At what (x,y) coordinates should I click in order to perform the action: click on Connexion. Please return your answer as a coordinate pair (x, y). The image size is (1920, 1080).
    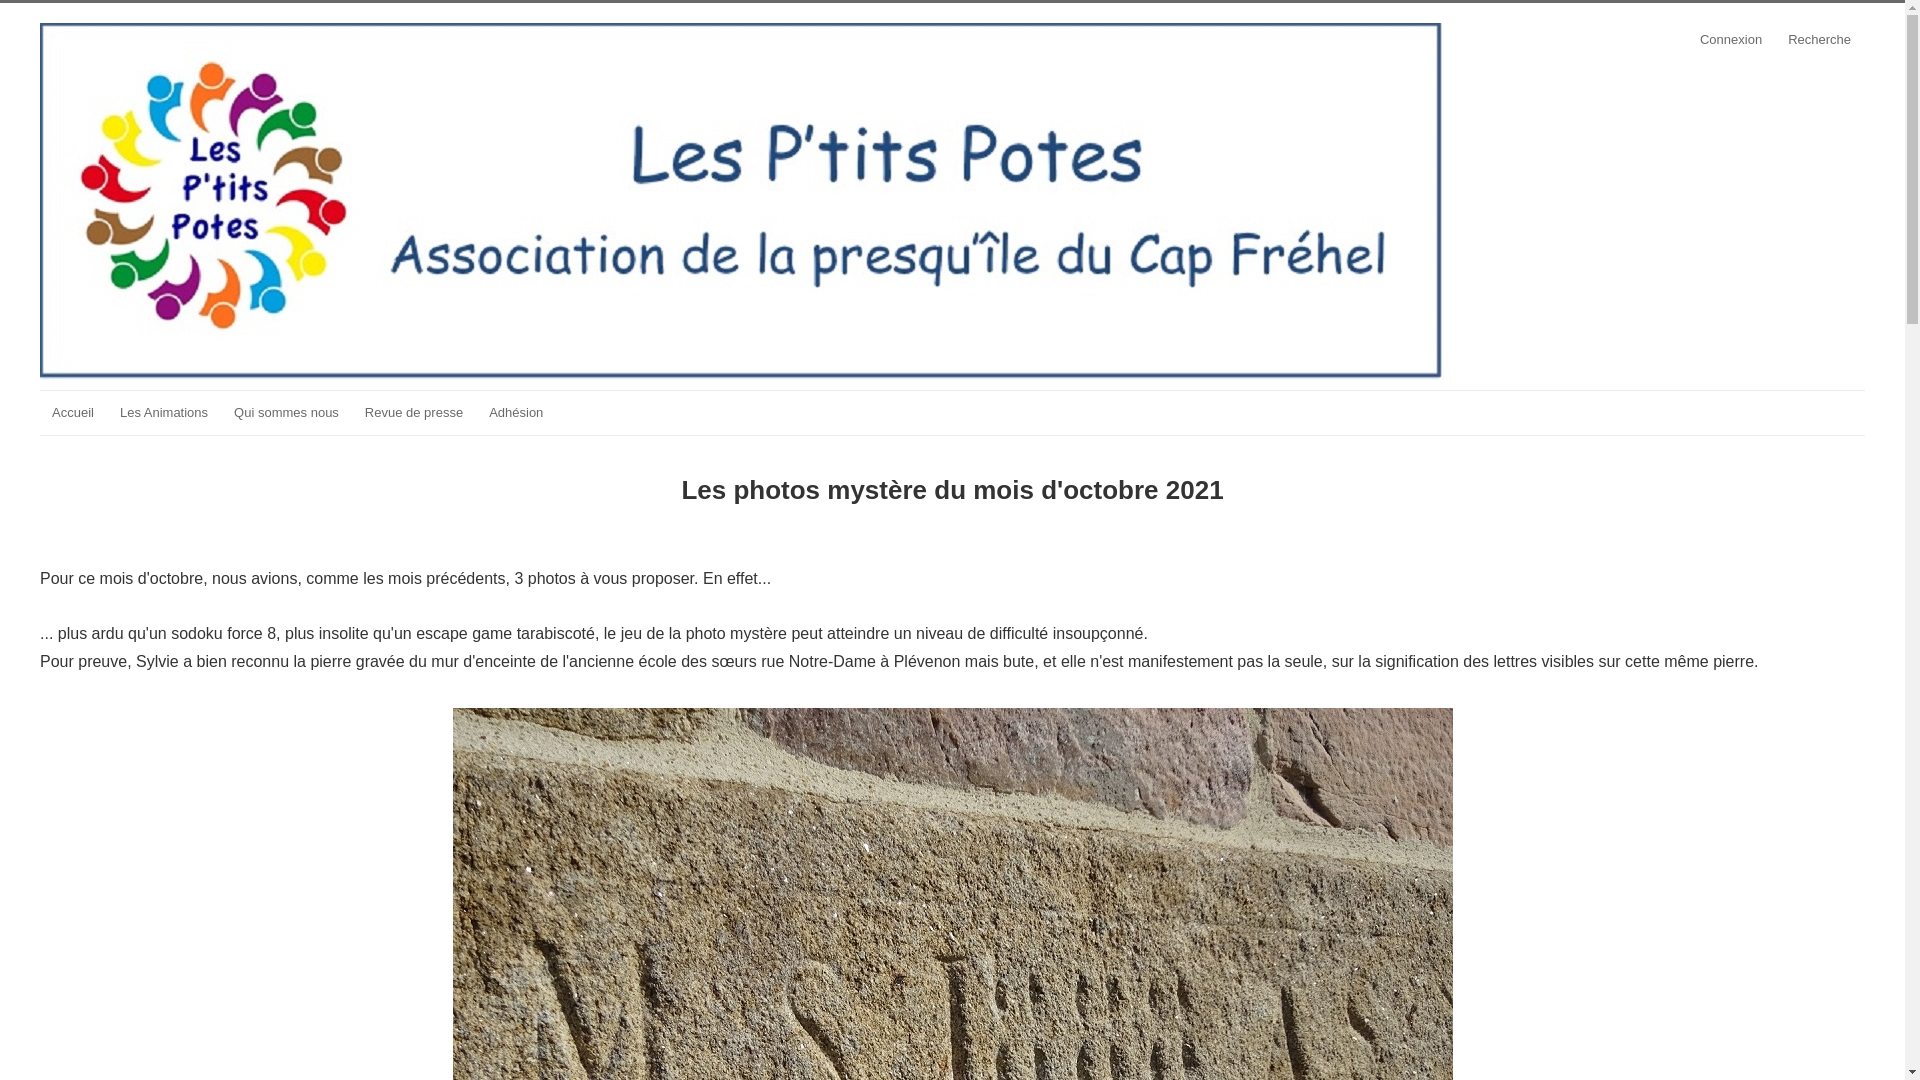
    Looking at the image, I should click on (1731, 40).